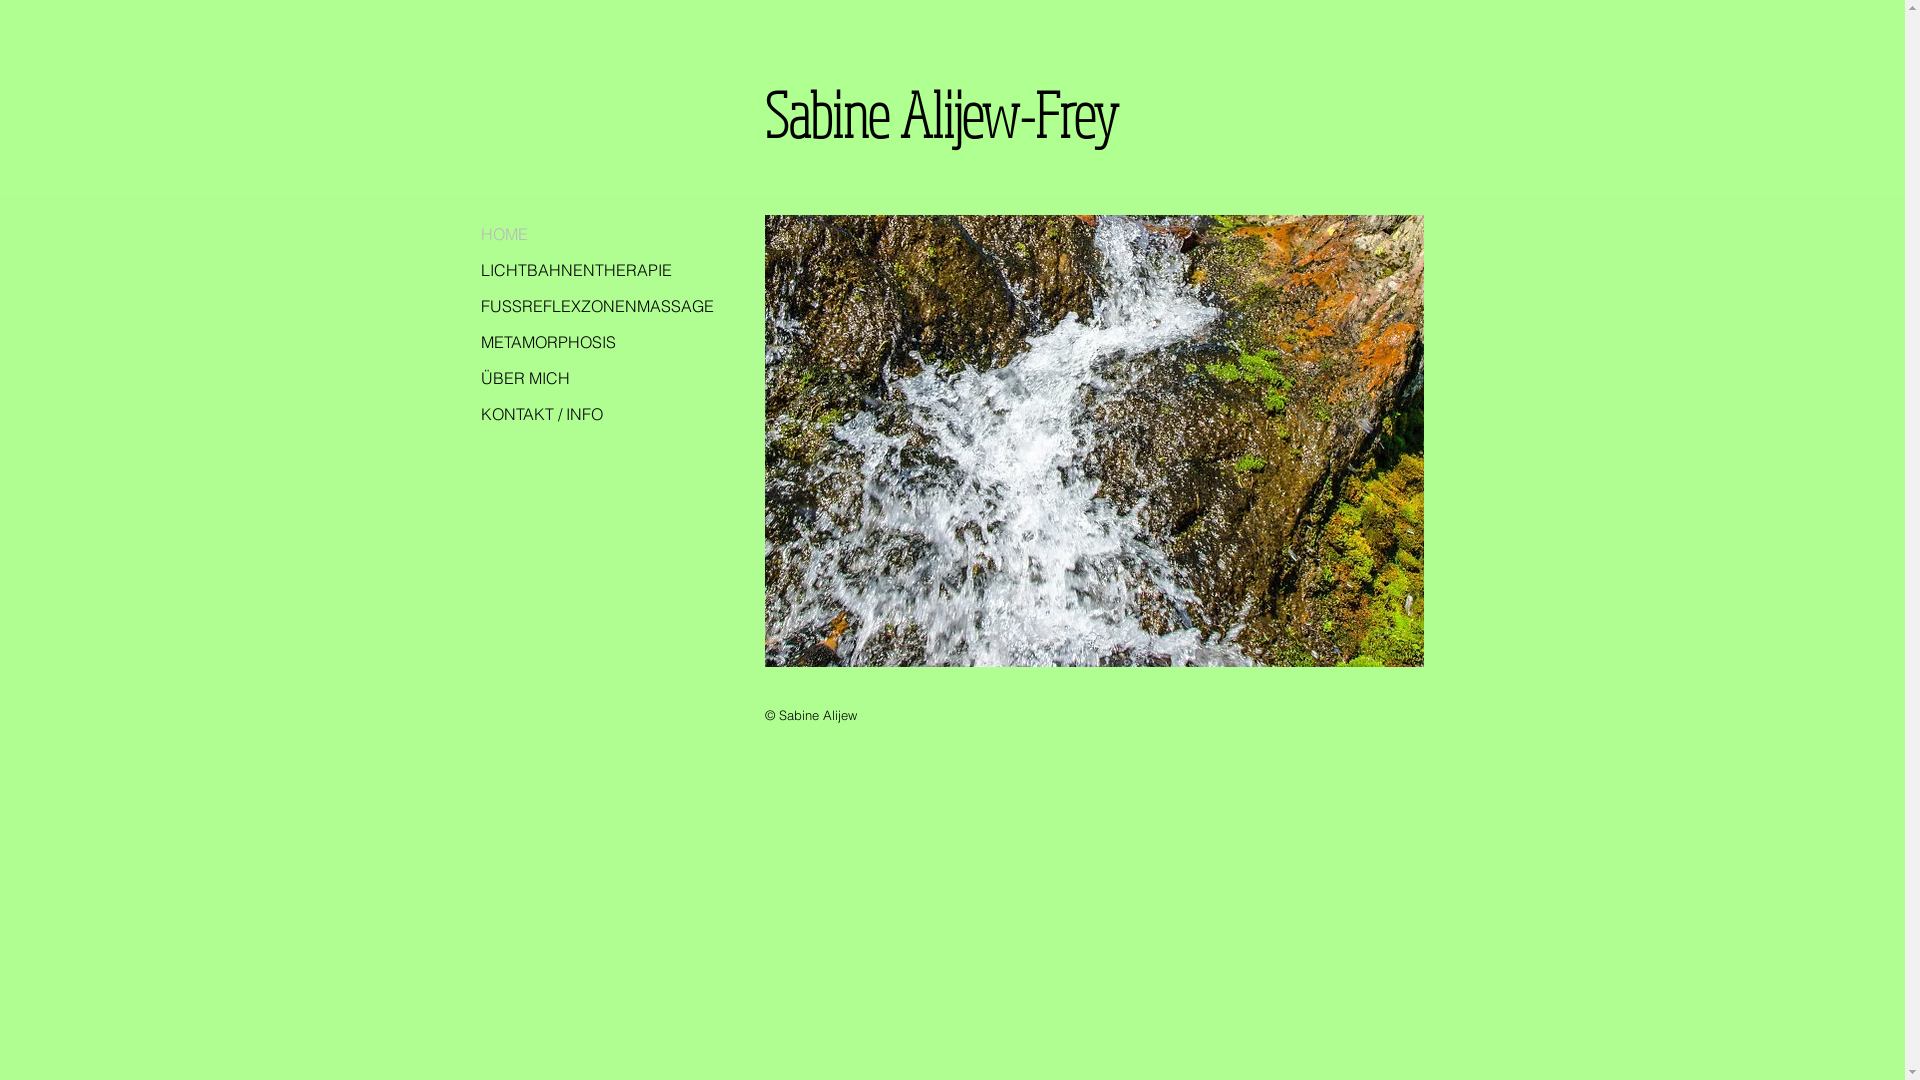 This screenshot has height=1080, width=1920. I want to click on FUSSREFLEXZONENMASSAGE, so click(600, 306).